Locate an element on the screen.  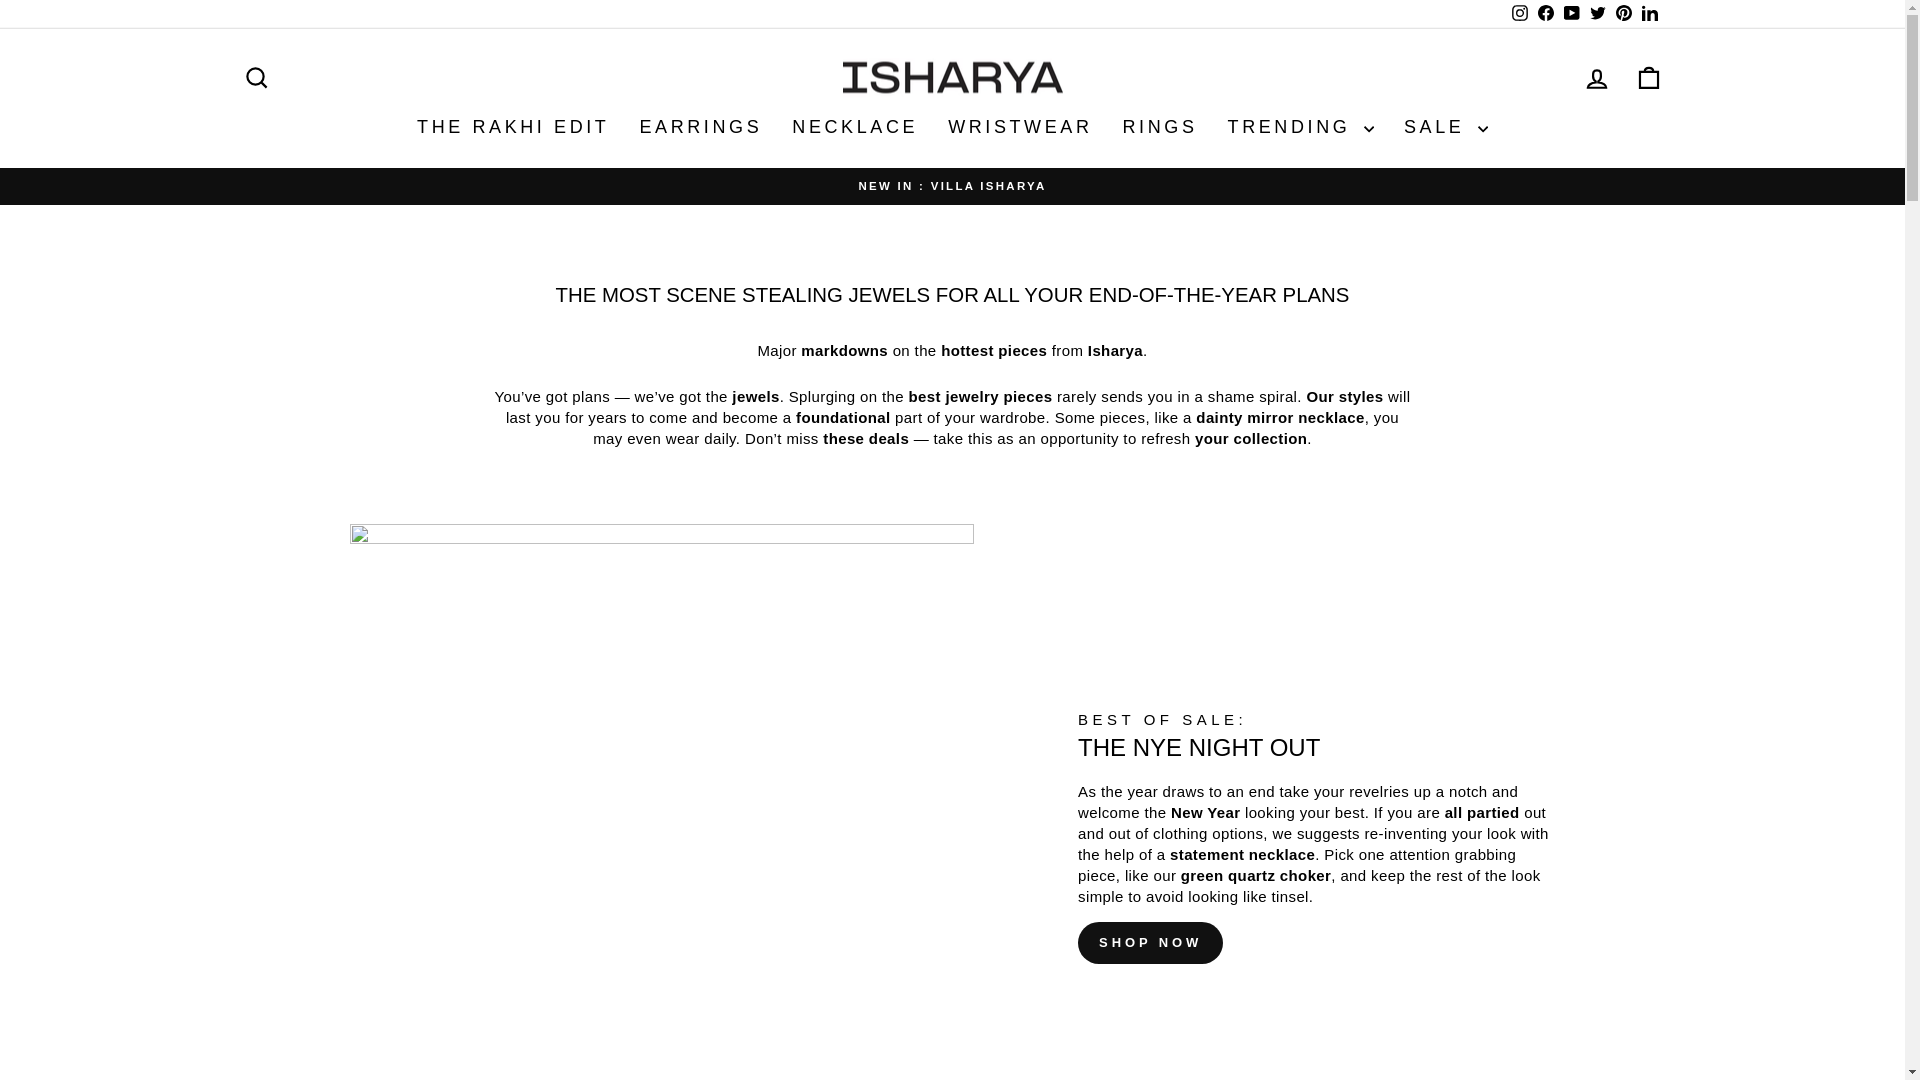
YouTube is located at coordinates (1544, 14).